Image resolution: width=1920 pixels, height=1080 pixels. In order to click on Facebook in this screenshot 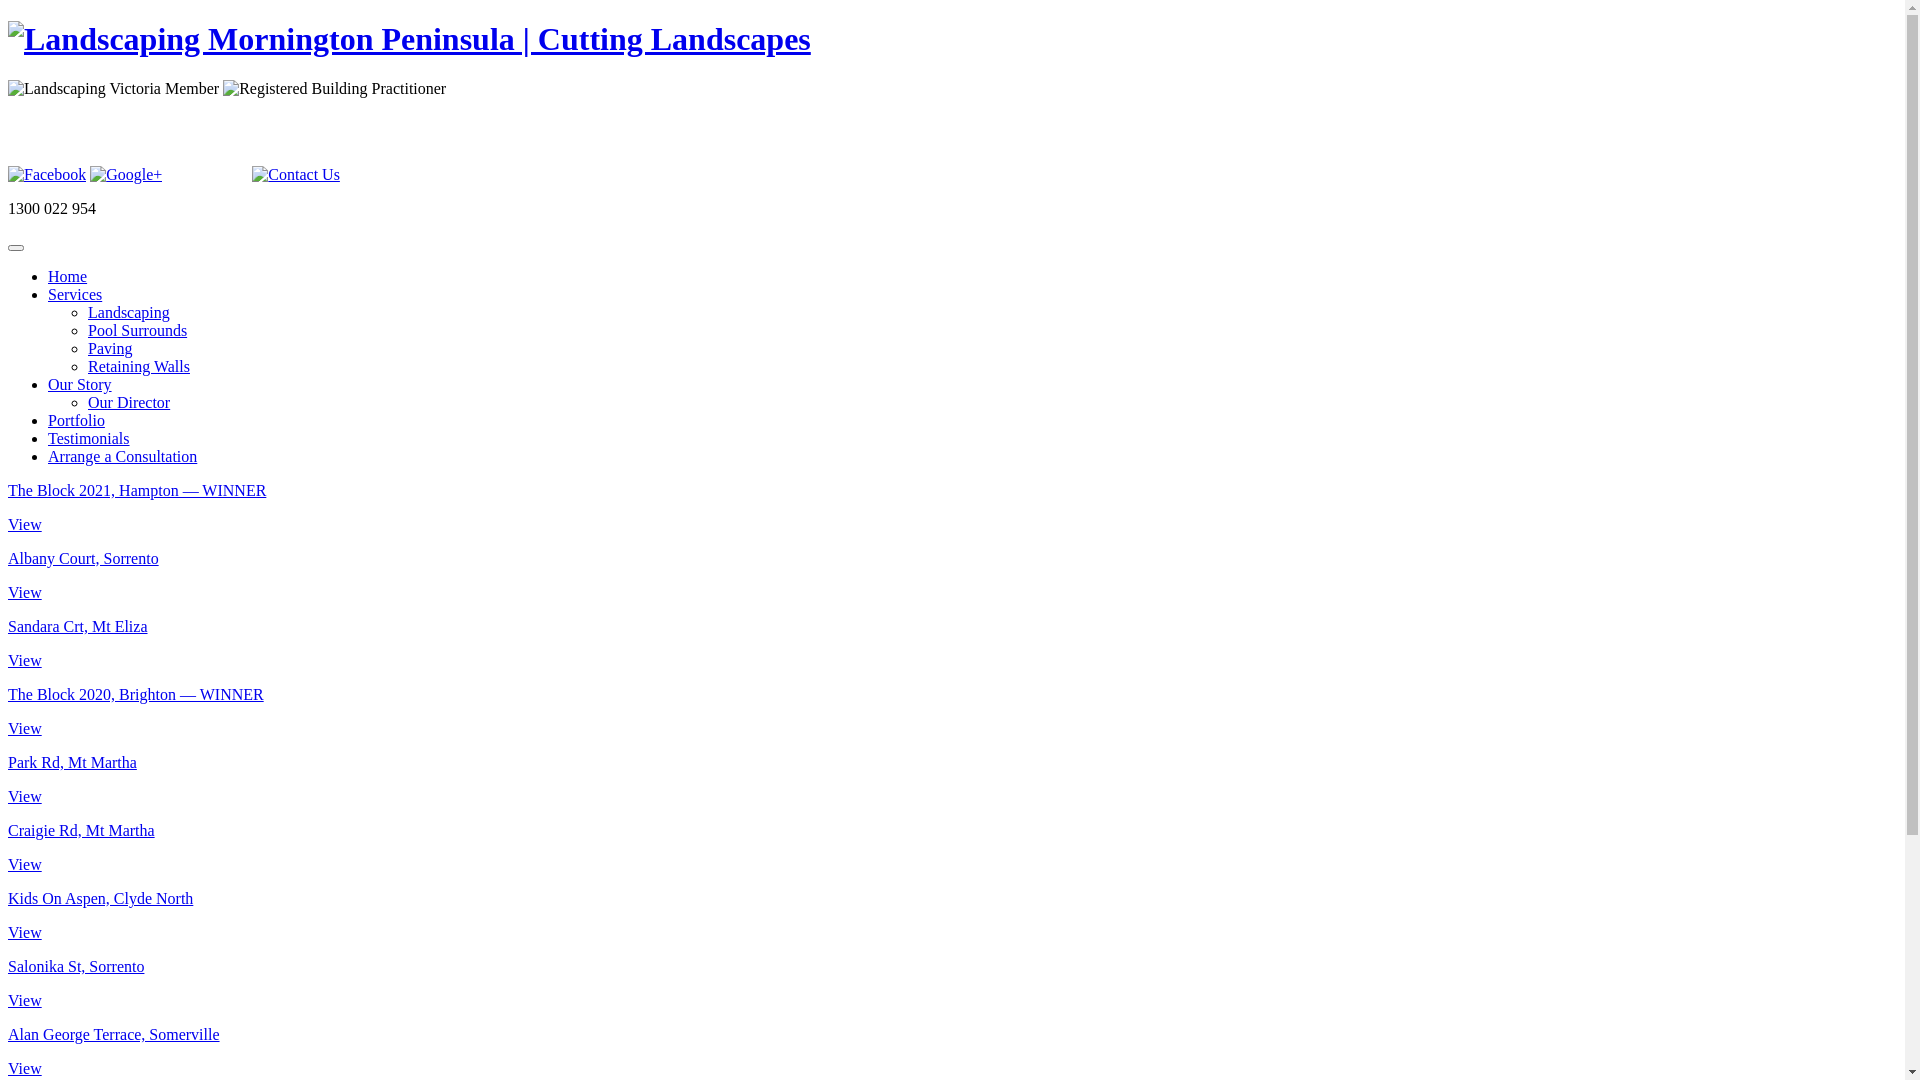, I will do `click(47, 175)`.